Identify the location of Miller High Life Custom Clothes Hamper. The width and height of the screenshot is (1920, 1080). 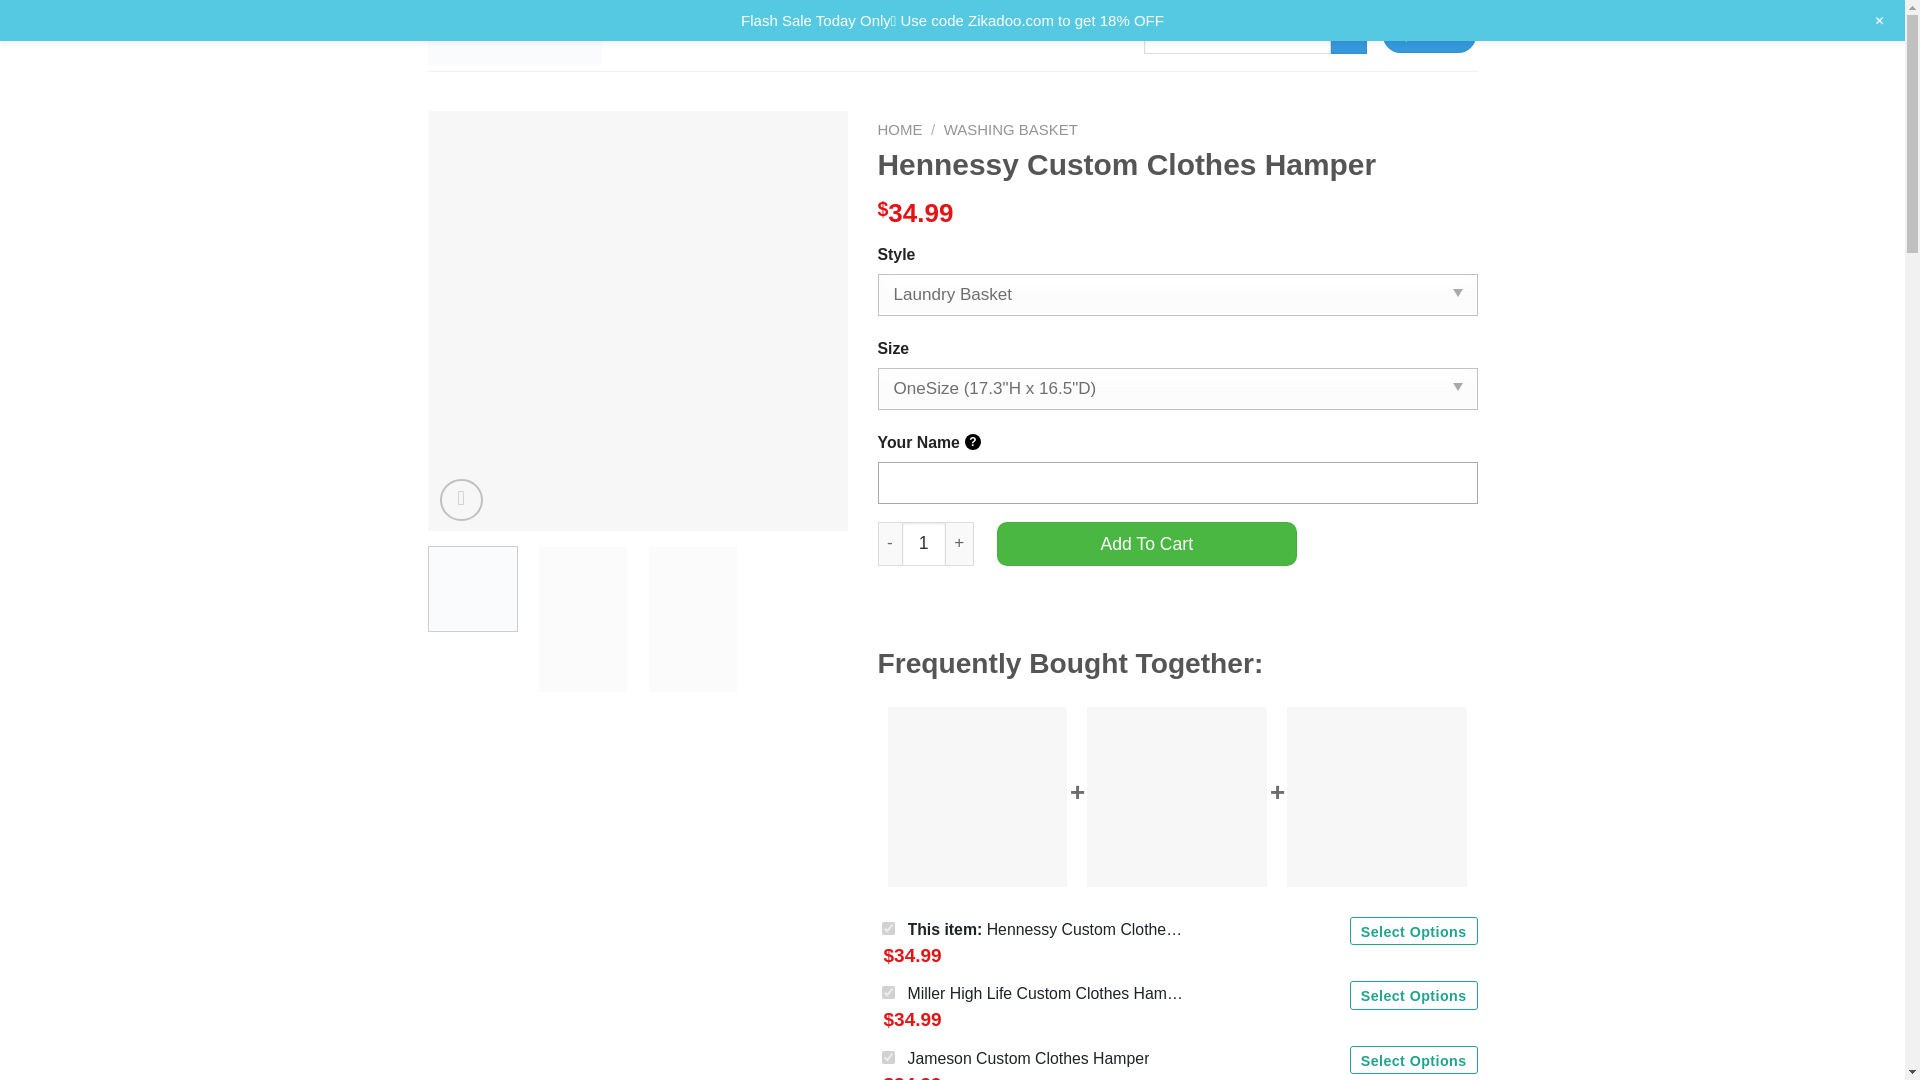
(1048, 992).